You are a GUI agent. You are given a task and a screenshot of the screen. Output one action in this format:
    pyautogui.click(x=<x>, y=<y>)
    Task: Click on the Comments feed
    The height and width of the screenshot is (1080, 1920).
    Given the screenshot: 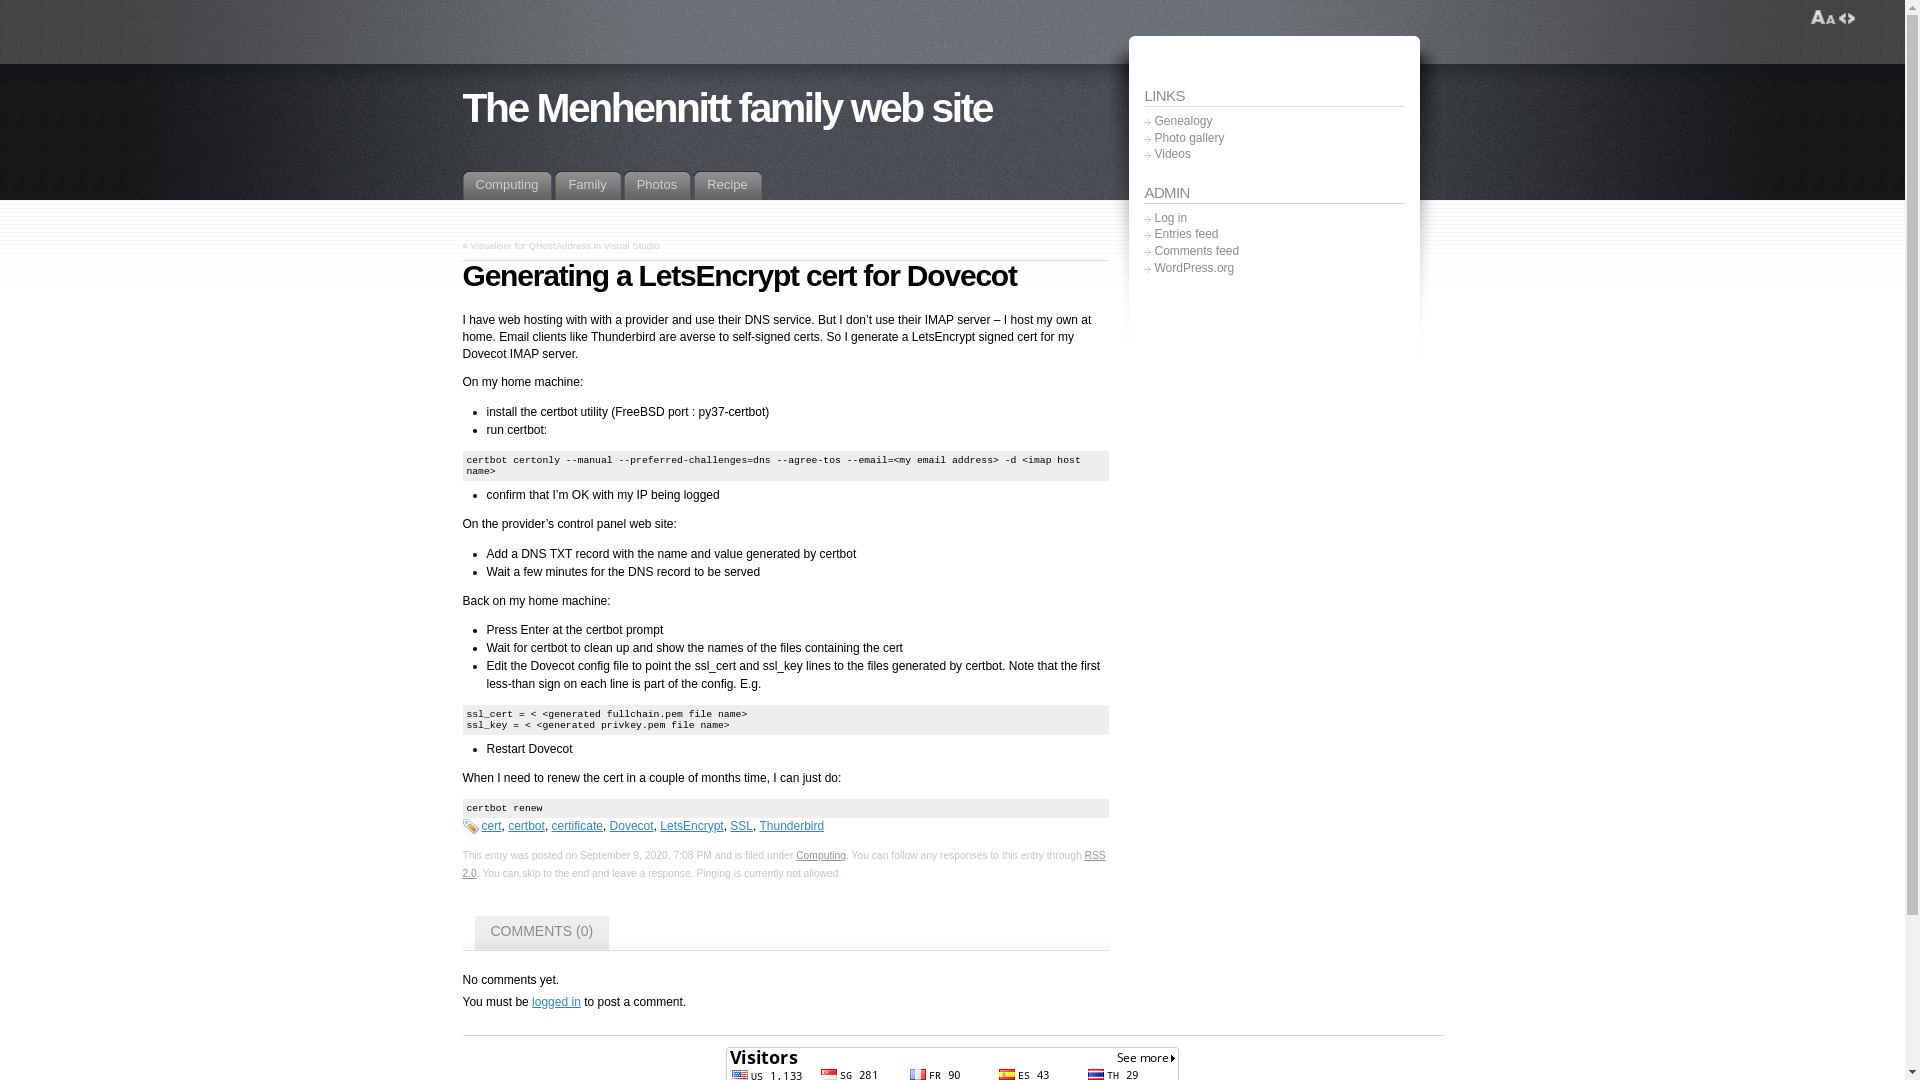 What is the action you would take?
    pyautogui.click(x=1196, y=252)
    